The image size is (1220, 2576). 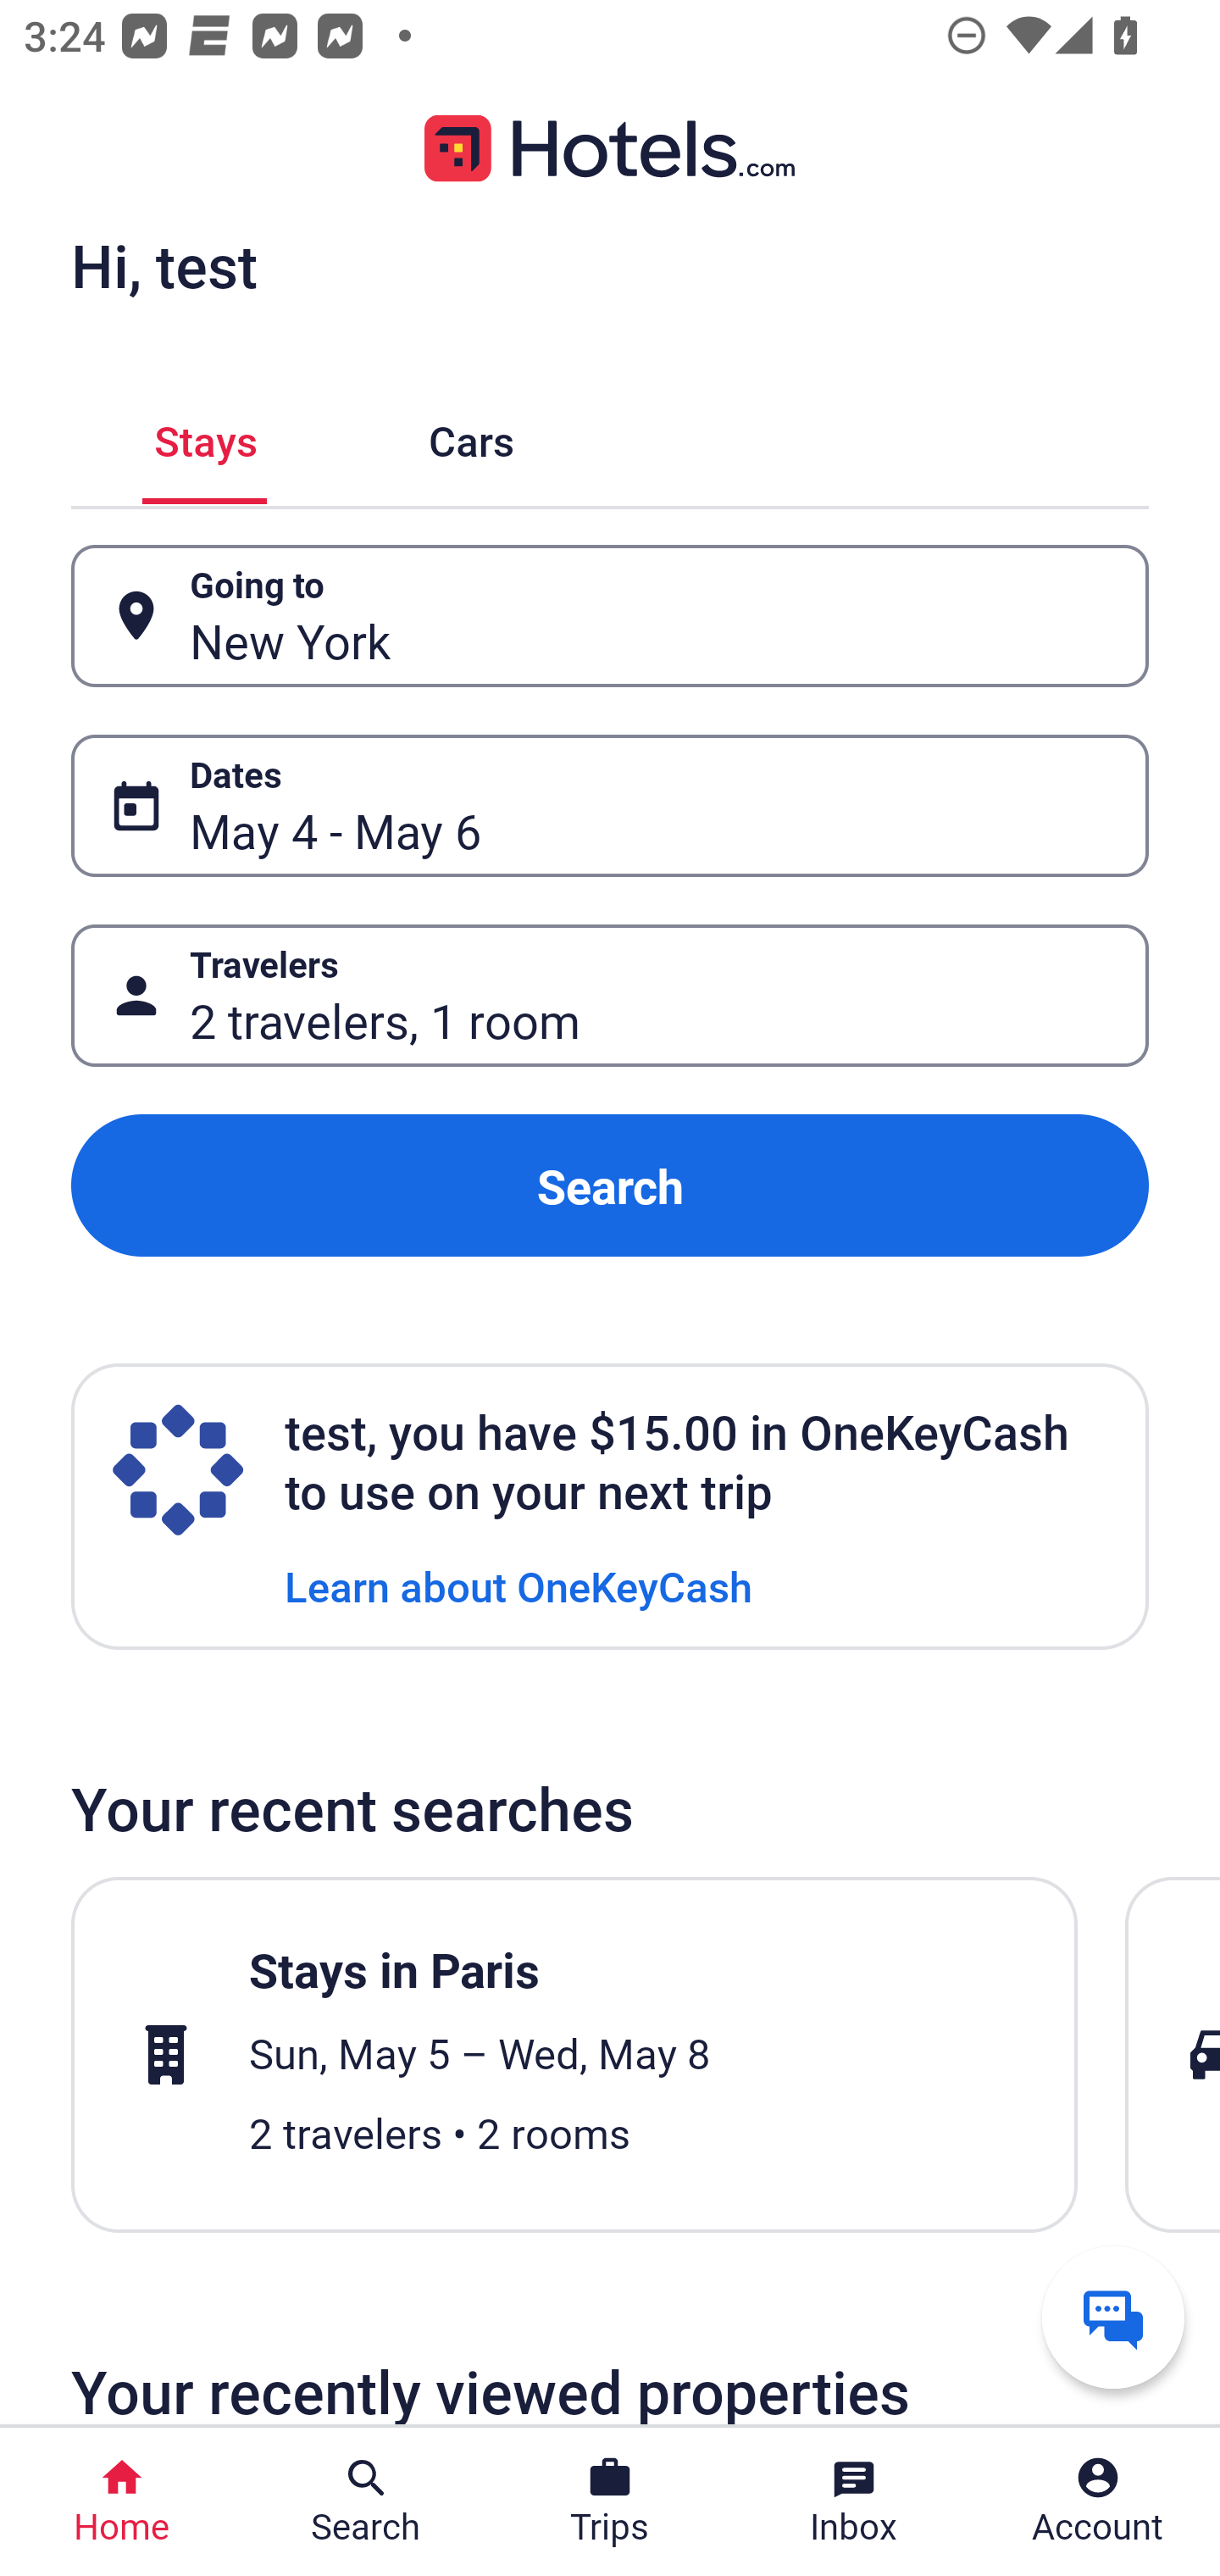 What do you see at coordinates (366, 2501) in the screenshot?
I see `Search Search Button` at bounding box center [366, 2501].